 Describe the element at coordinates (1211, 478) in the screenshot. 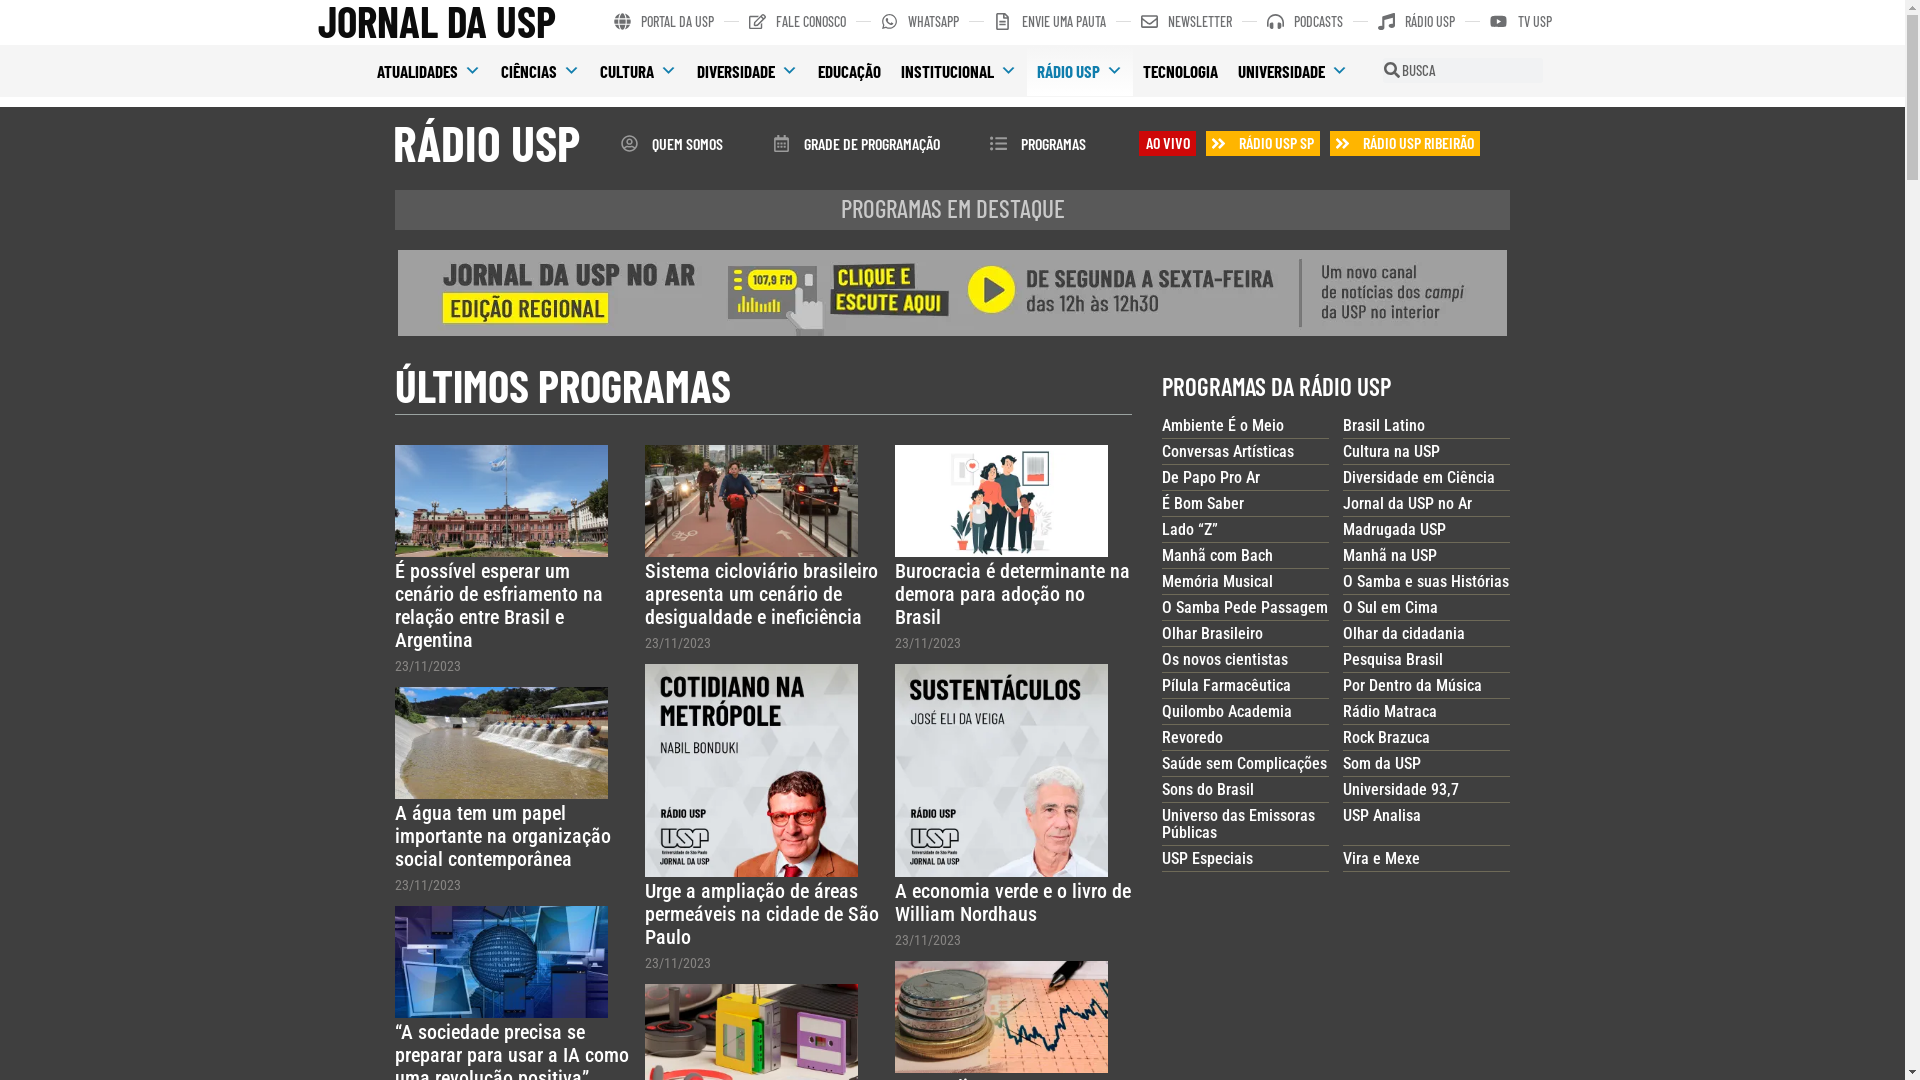

I see `De Papo Pro Ar` at that location.